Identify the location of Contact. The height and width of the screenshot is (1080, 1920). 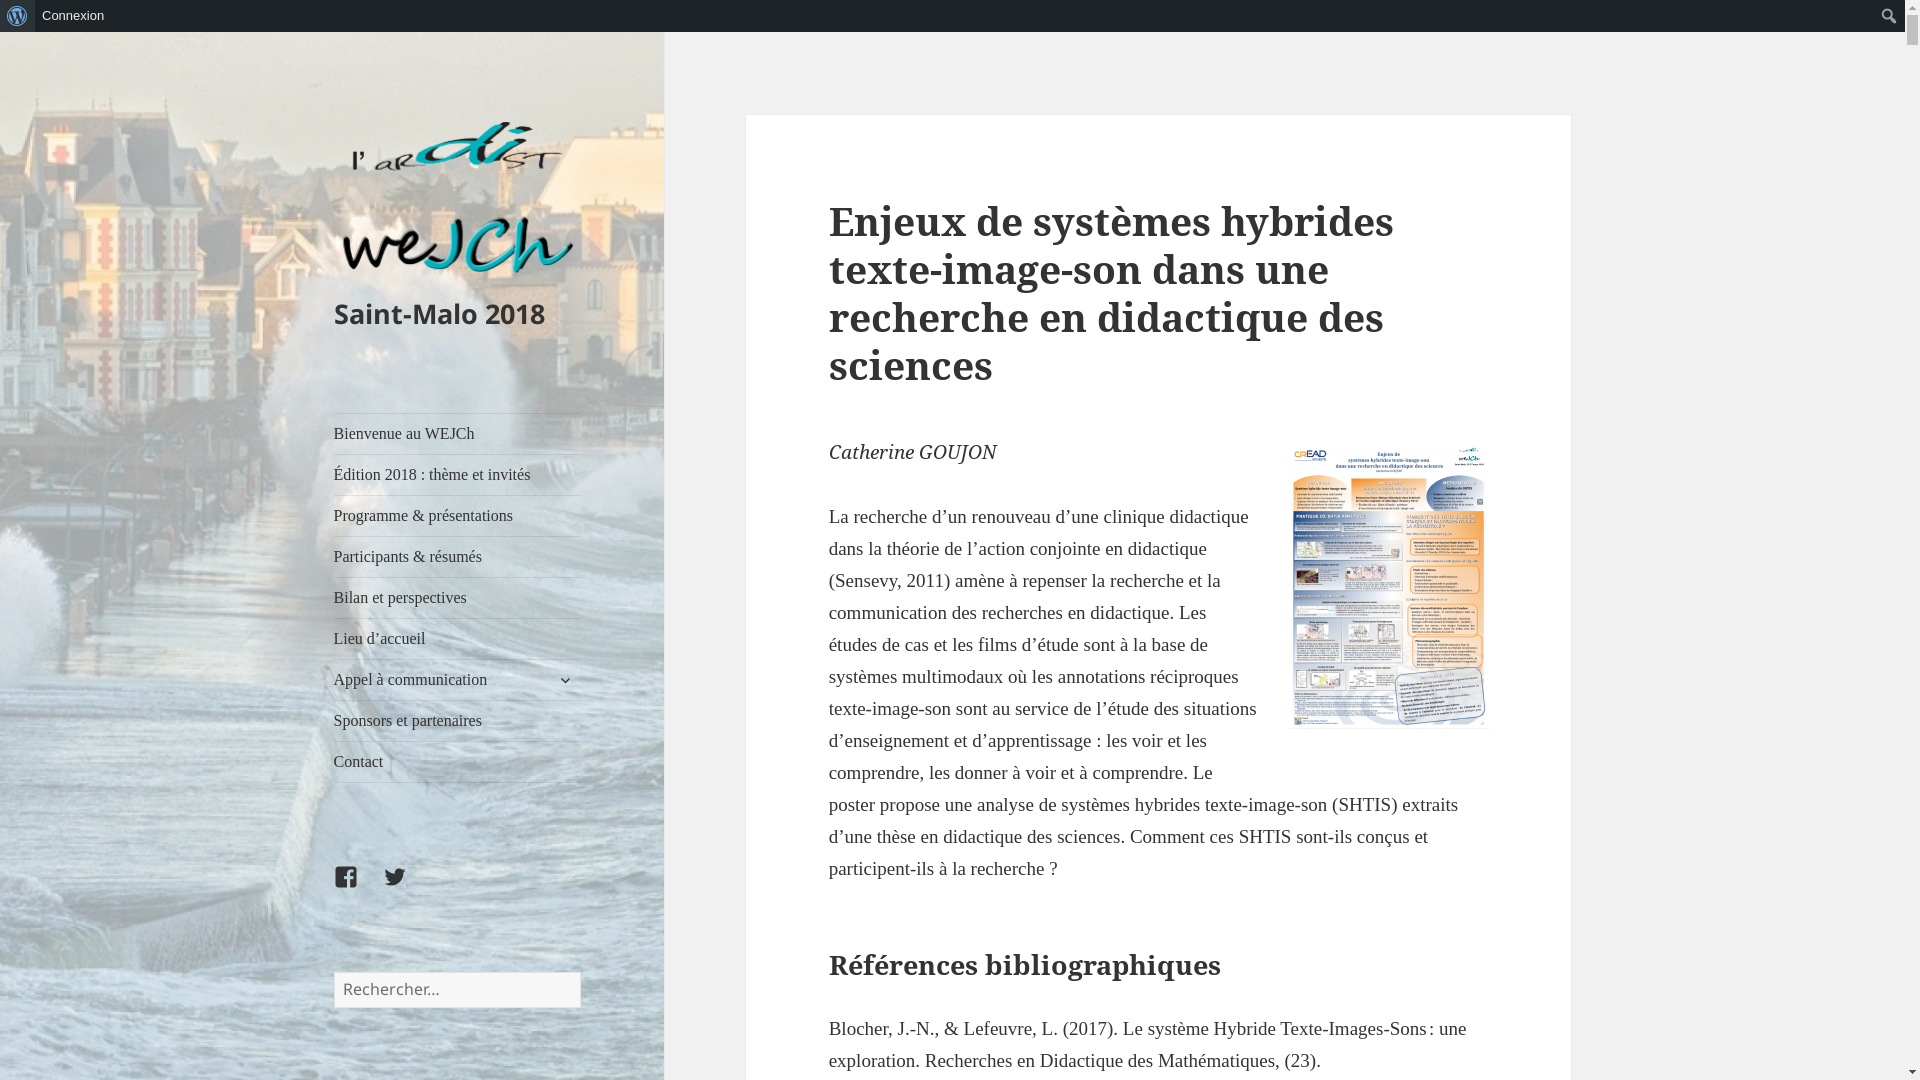
(458, 762).